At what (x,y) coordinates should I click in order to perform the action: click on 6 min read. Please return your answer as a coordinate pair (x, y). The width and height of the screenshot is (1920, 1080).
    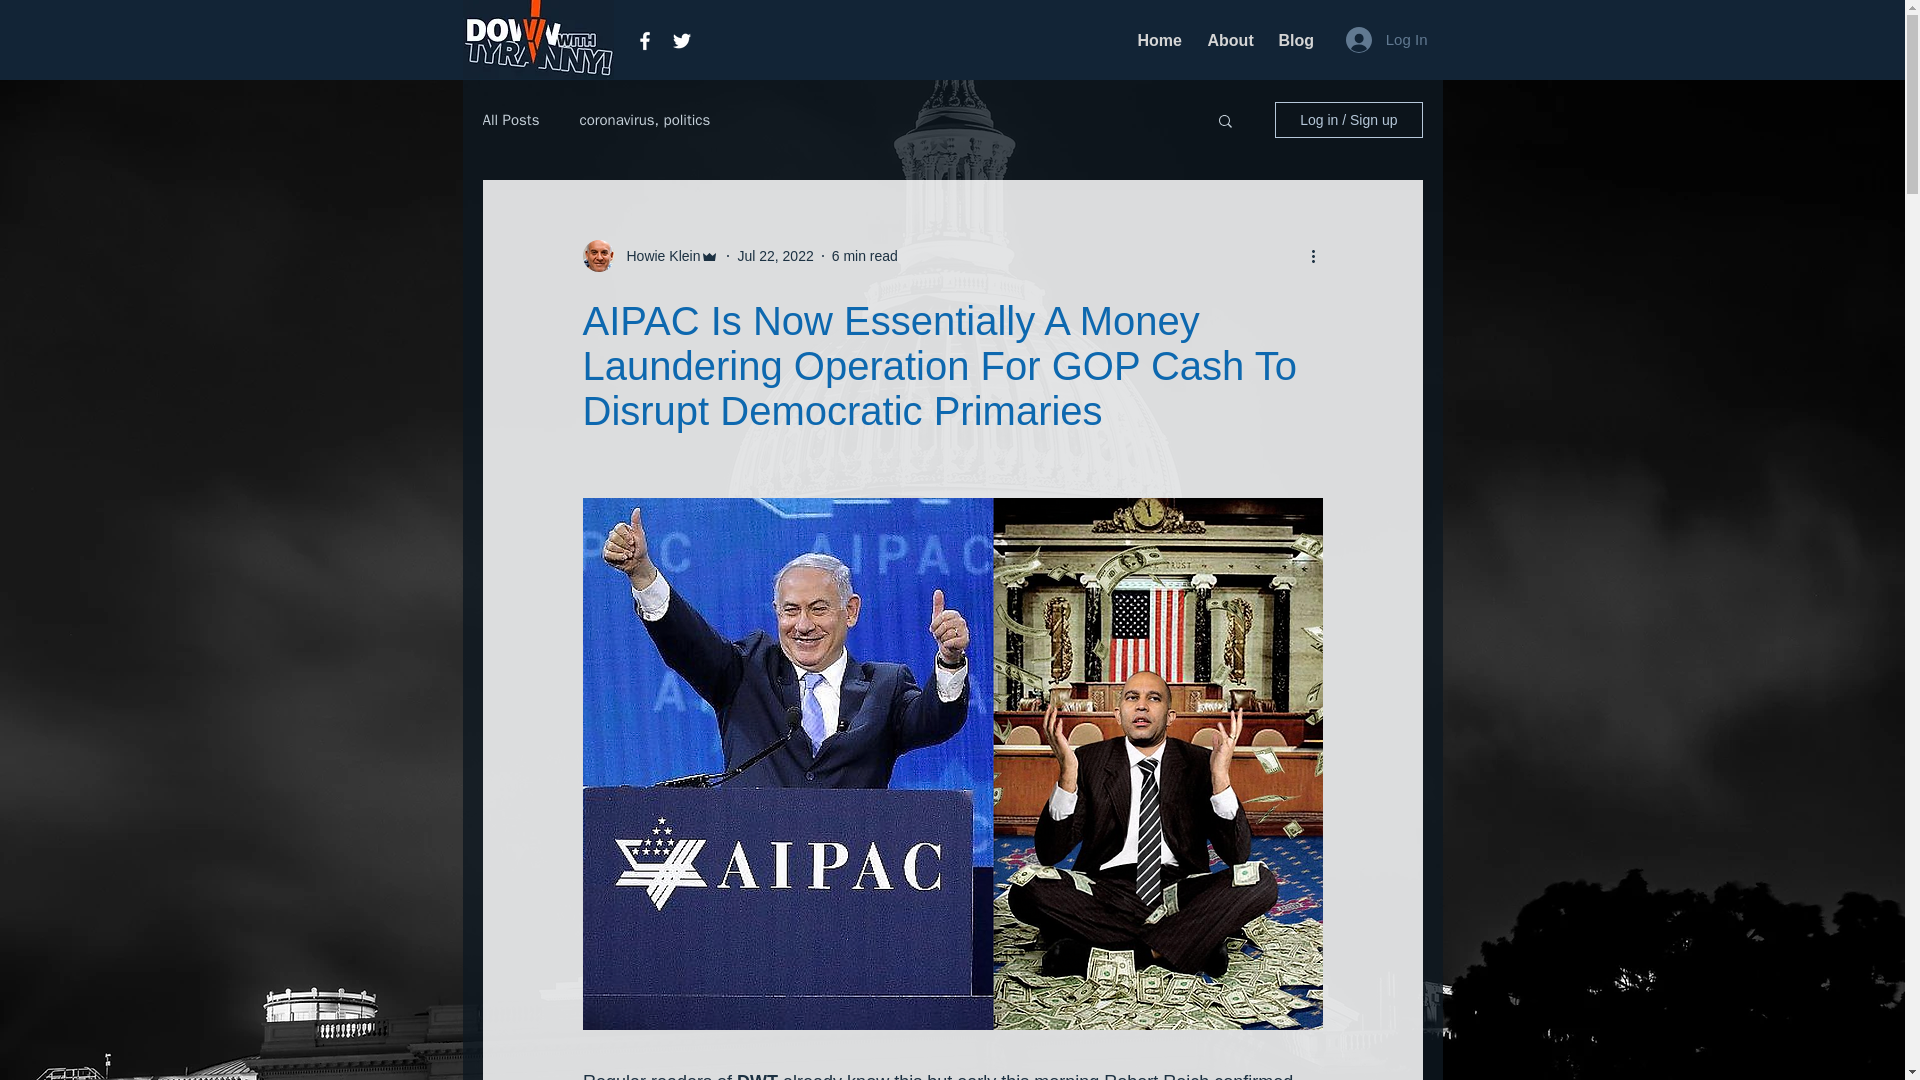
    Looking at the image, I should click on (864, 256).